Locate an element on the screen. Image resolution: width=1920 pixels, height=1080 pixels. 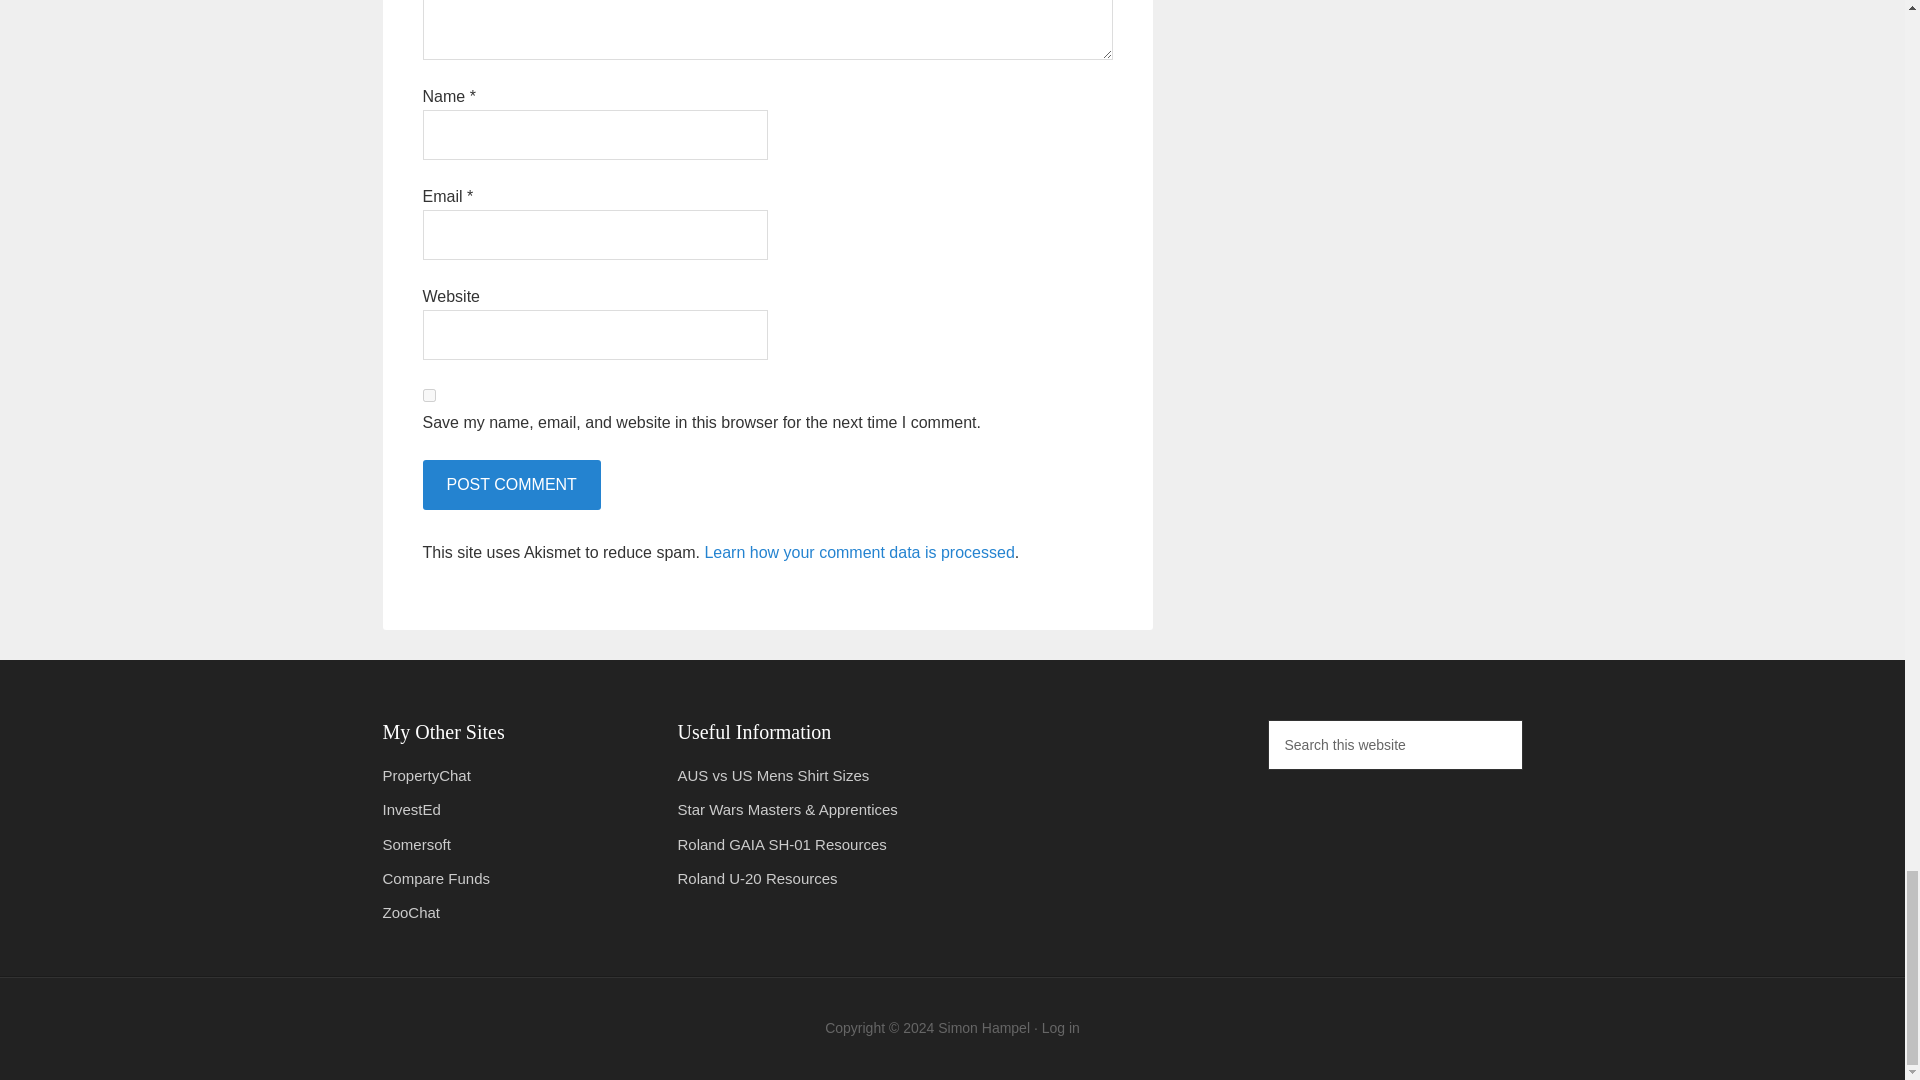
Post Comment is located at coordinates (510, 484).